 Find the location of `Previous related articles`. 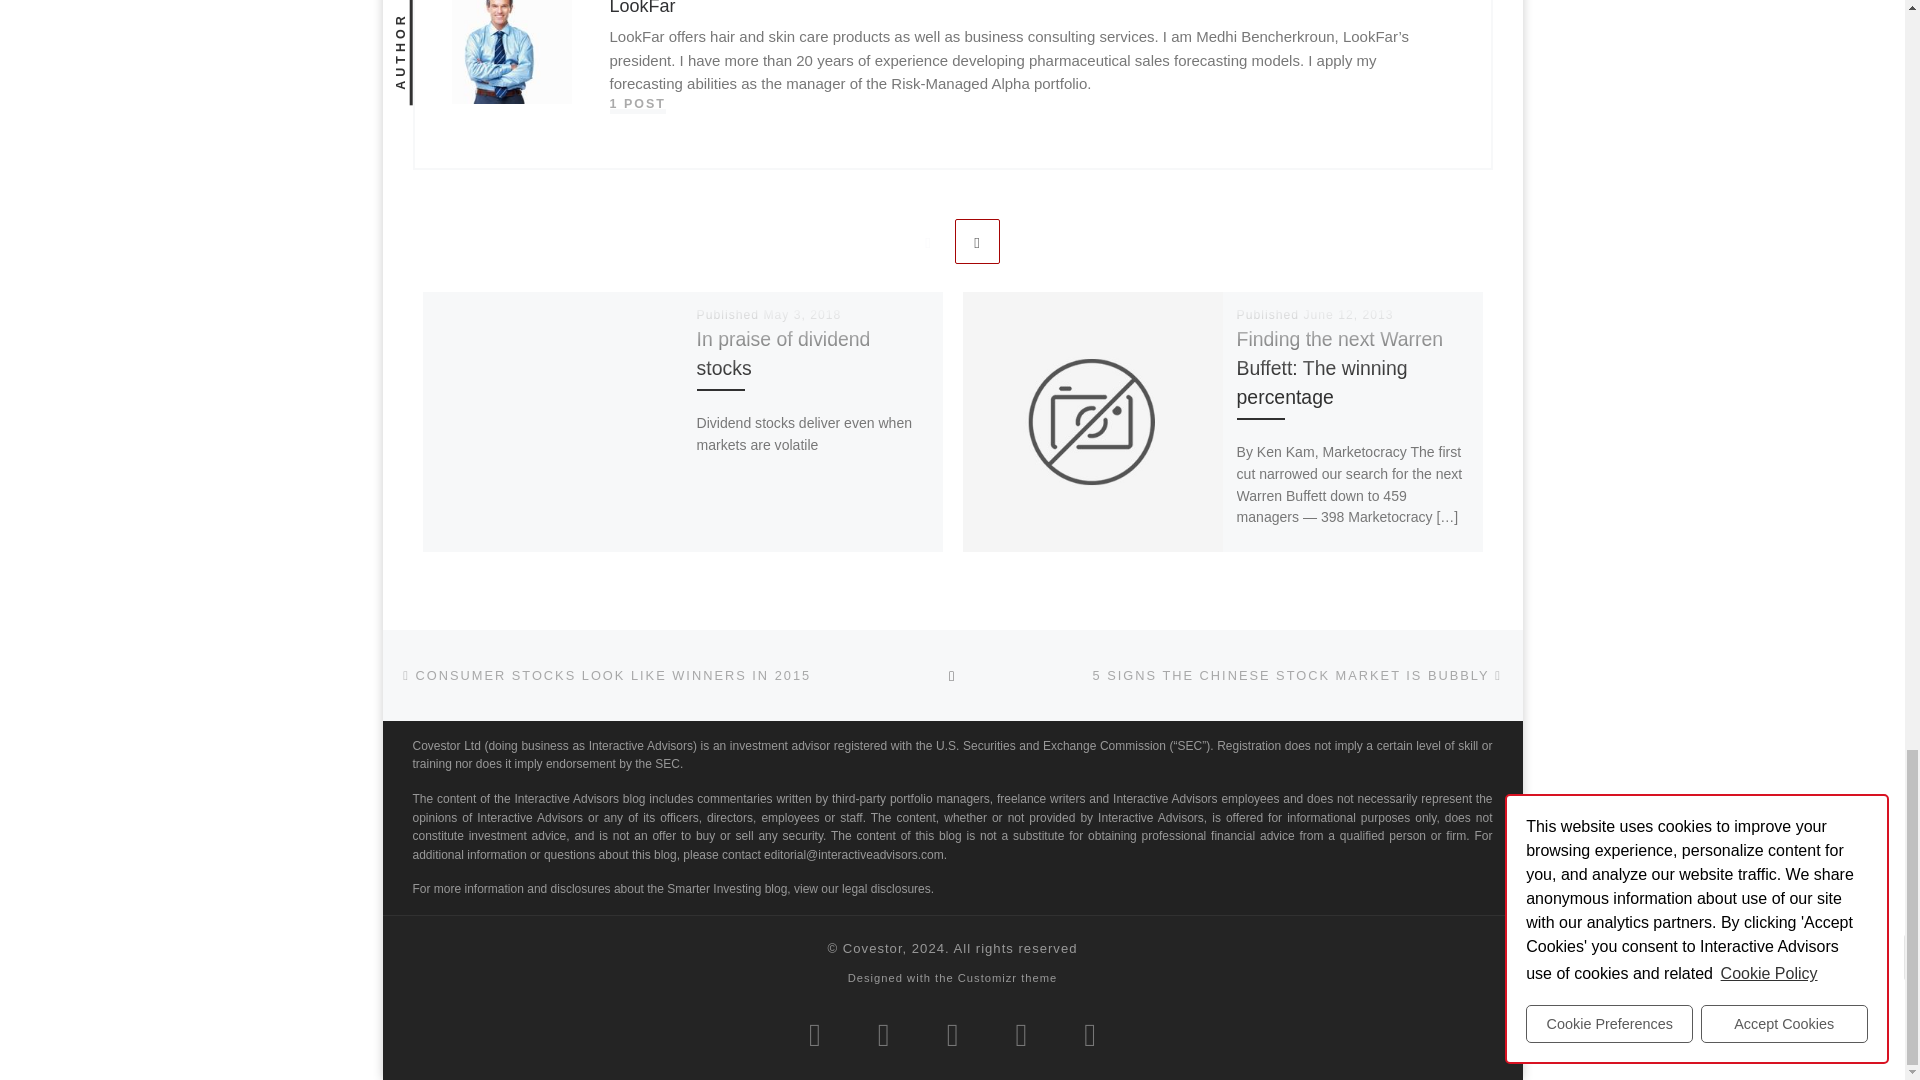

Previous related articles is located at coordinates (927, 241).